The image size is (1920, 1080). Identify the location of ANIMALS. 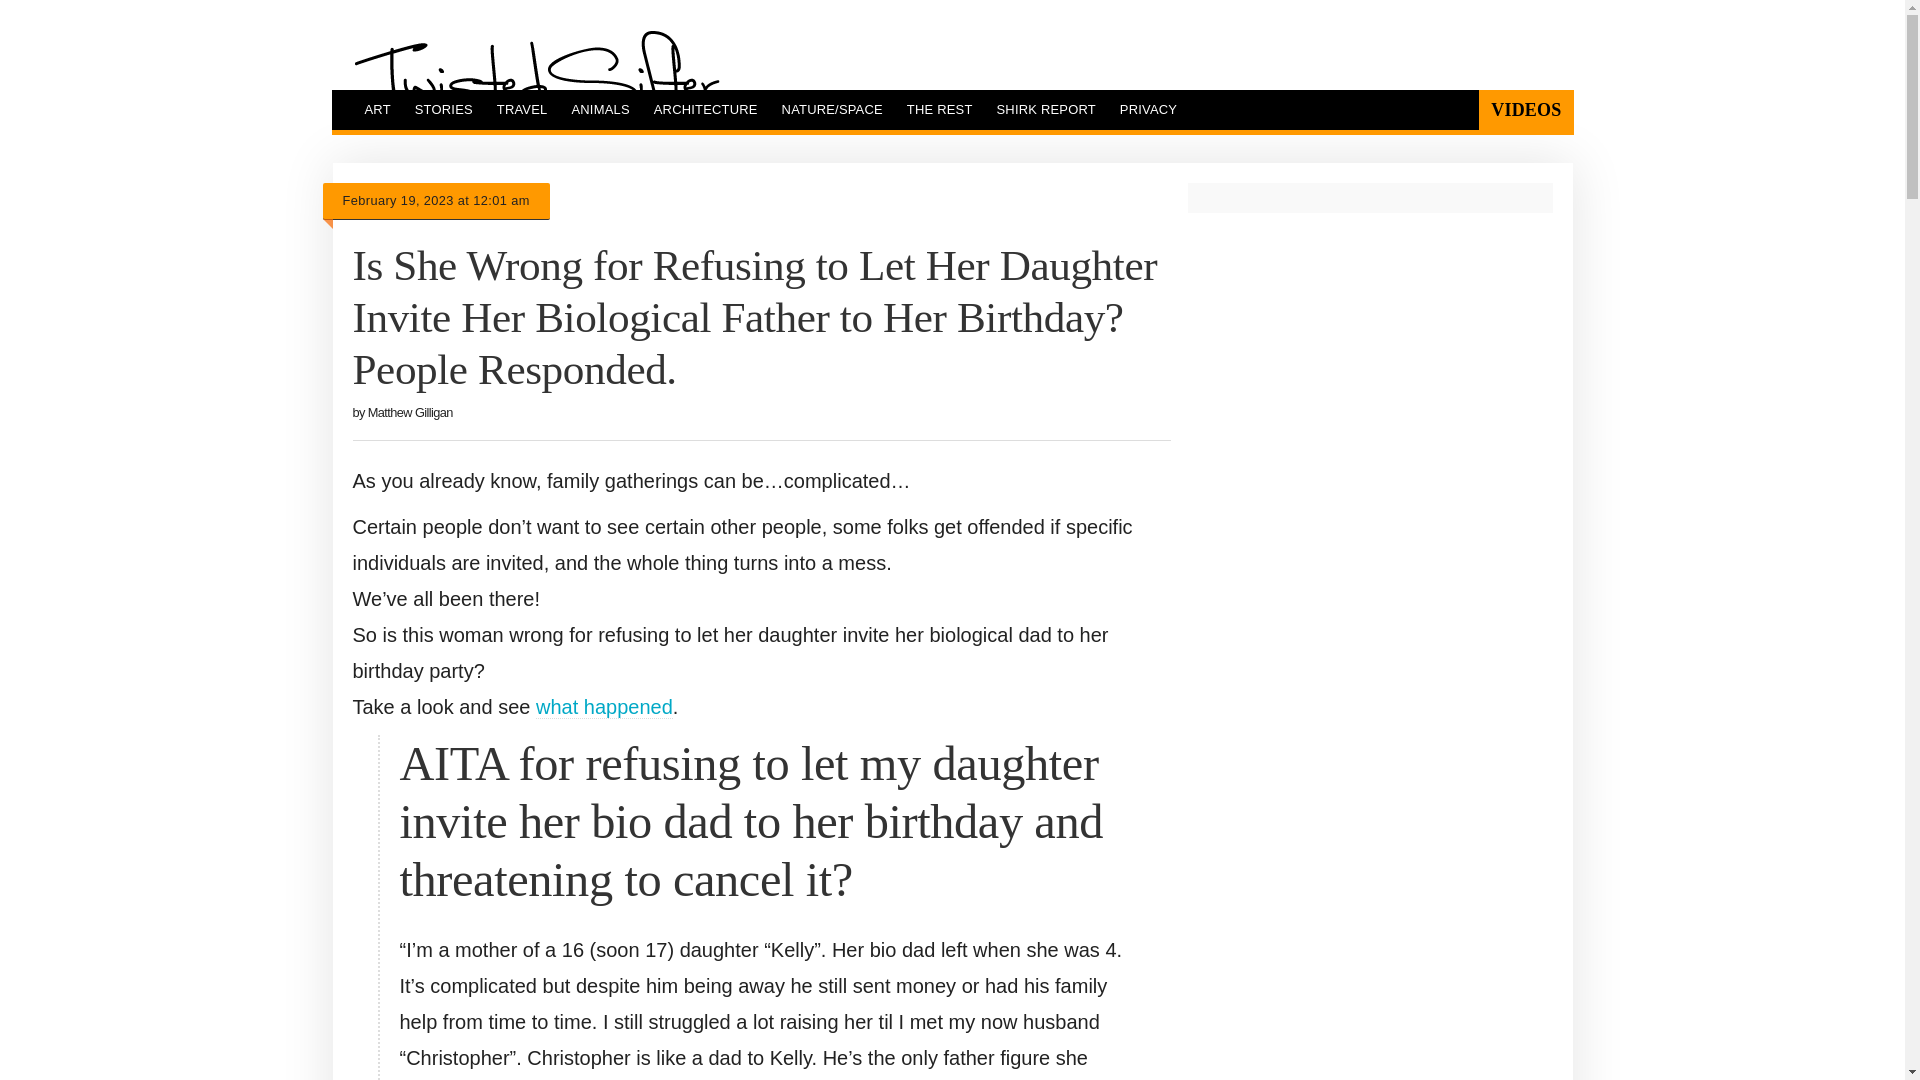
(600, 109).